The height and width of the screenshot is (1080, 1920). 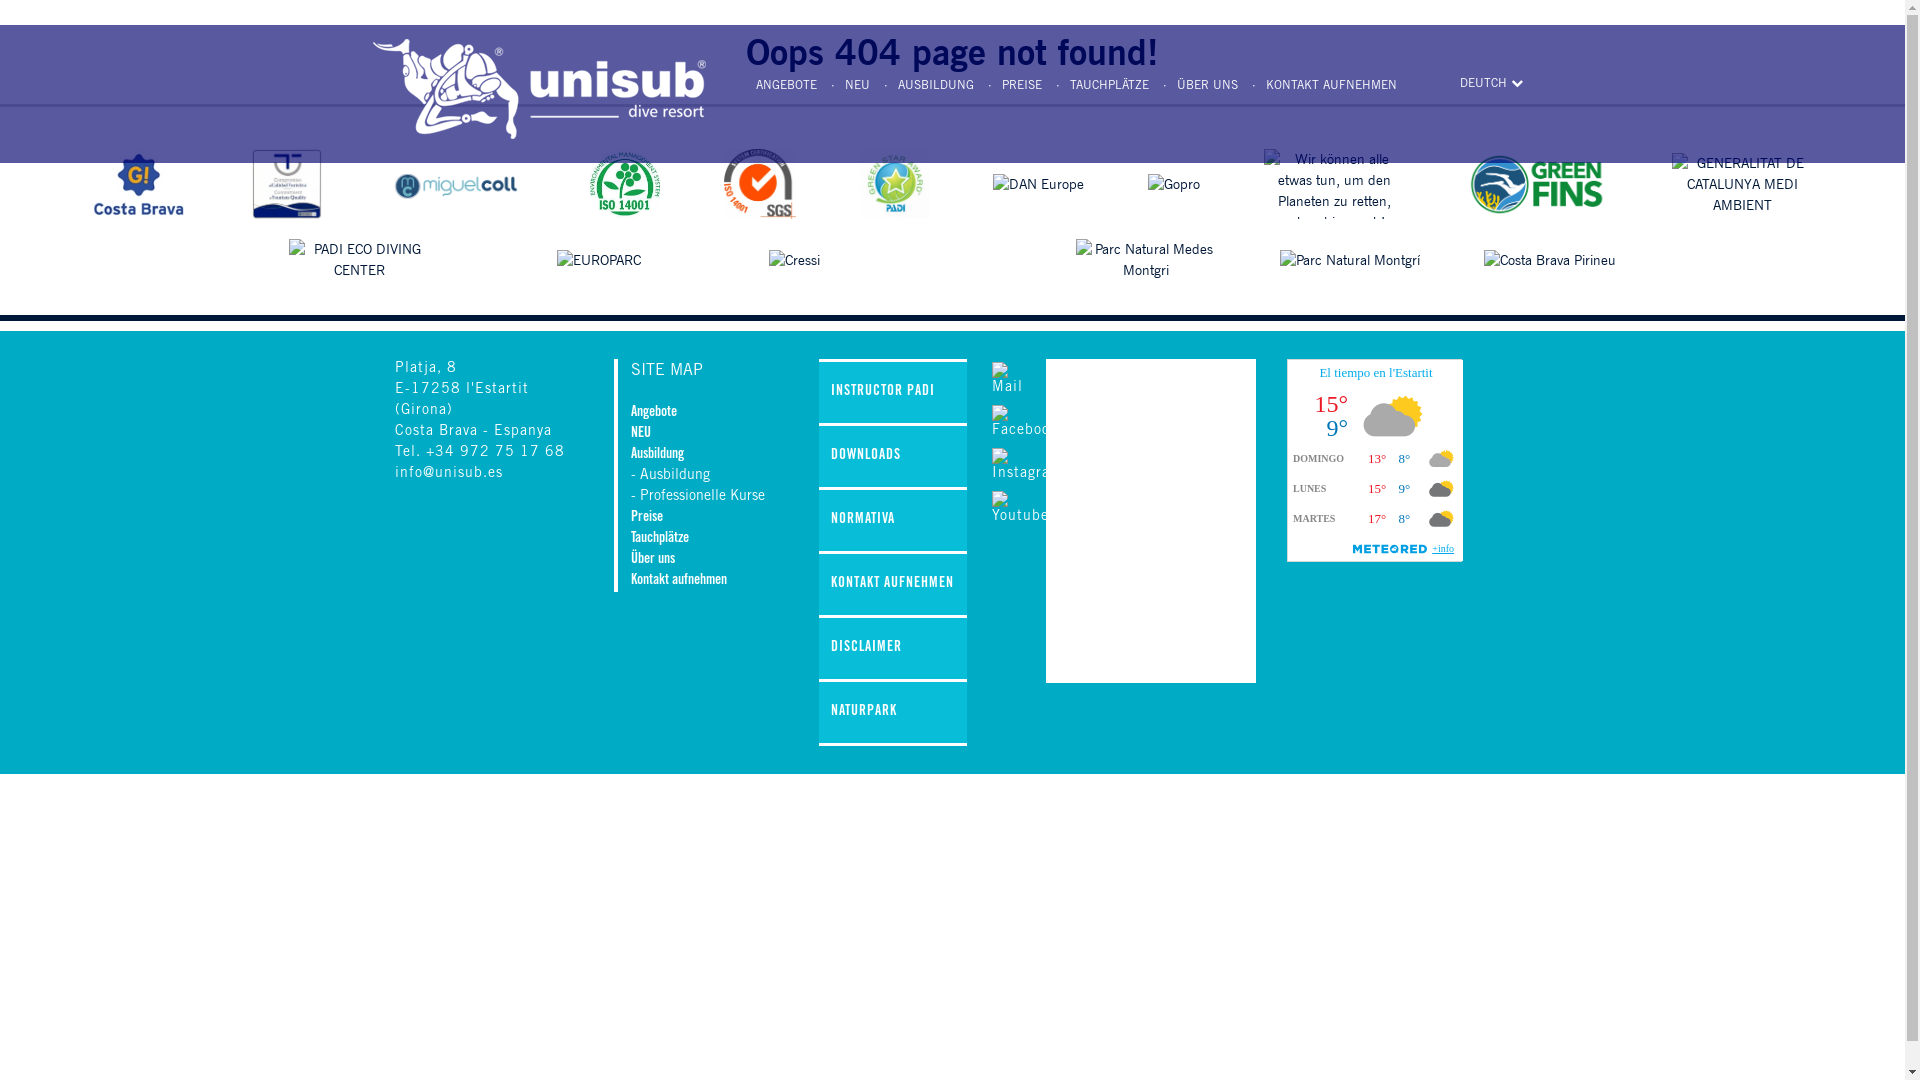 I want to click on Preise, so click(x=647, y=518).